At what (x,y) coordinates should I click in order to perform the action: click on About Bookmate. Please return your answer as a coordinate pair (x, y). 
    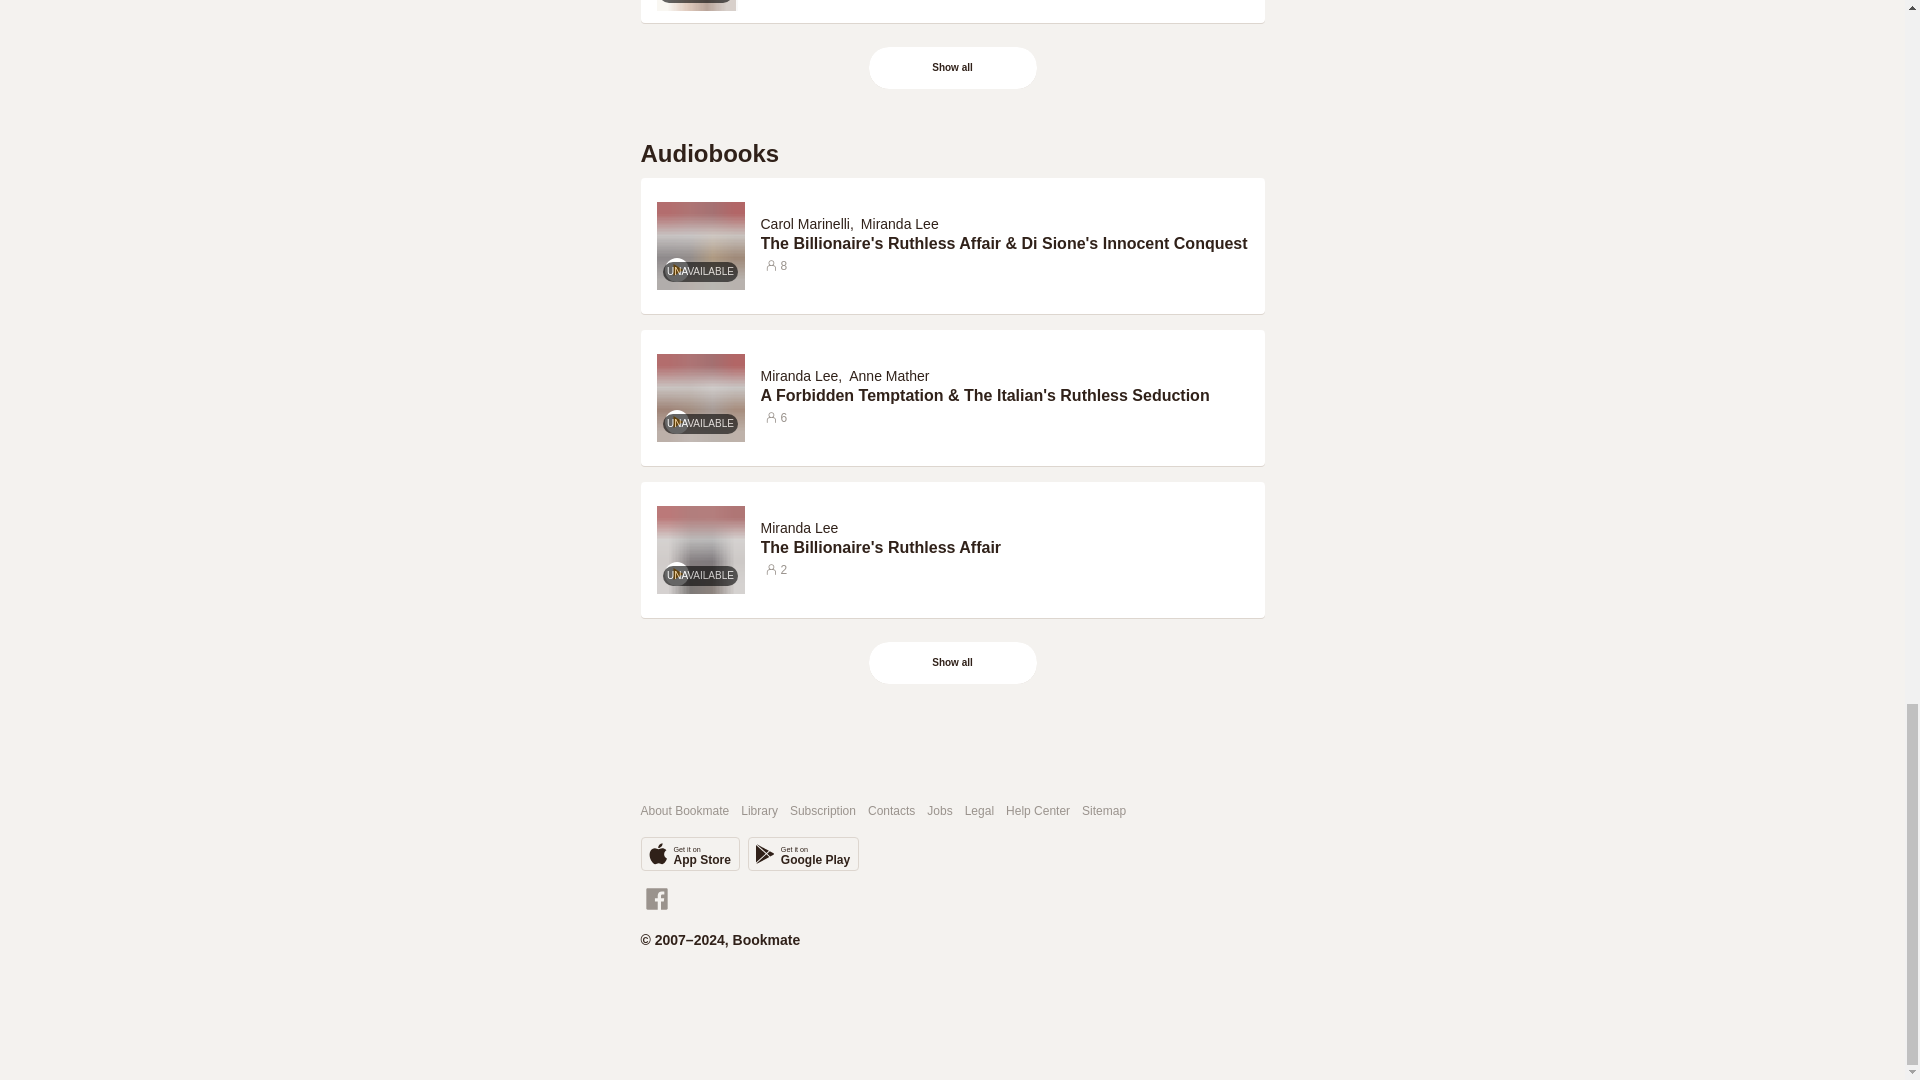
    Looking at the image, I should click on (684, 810).